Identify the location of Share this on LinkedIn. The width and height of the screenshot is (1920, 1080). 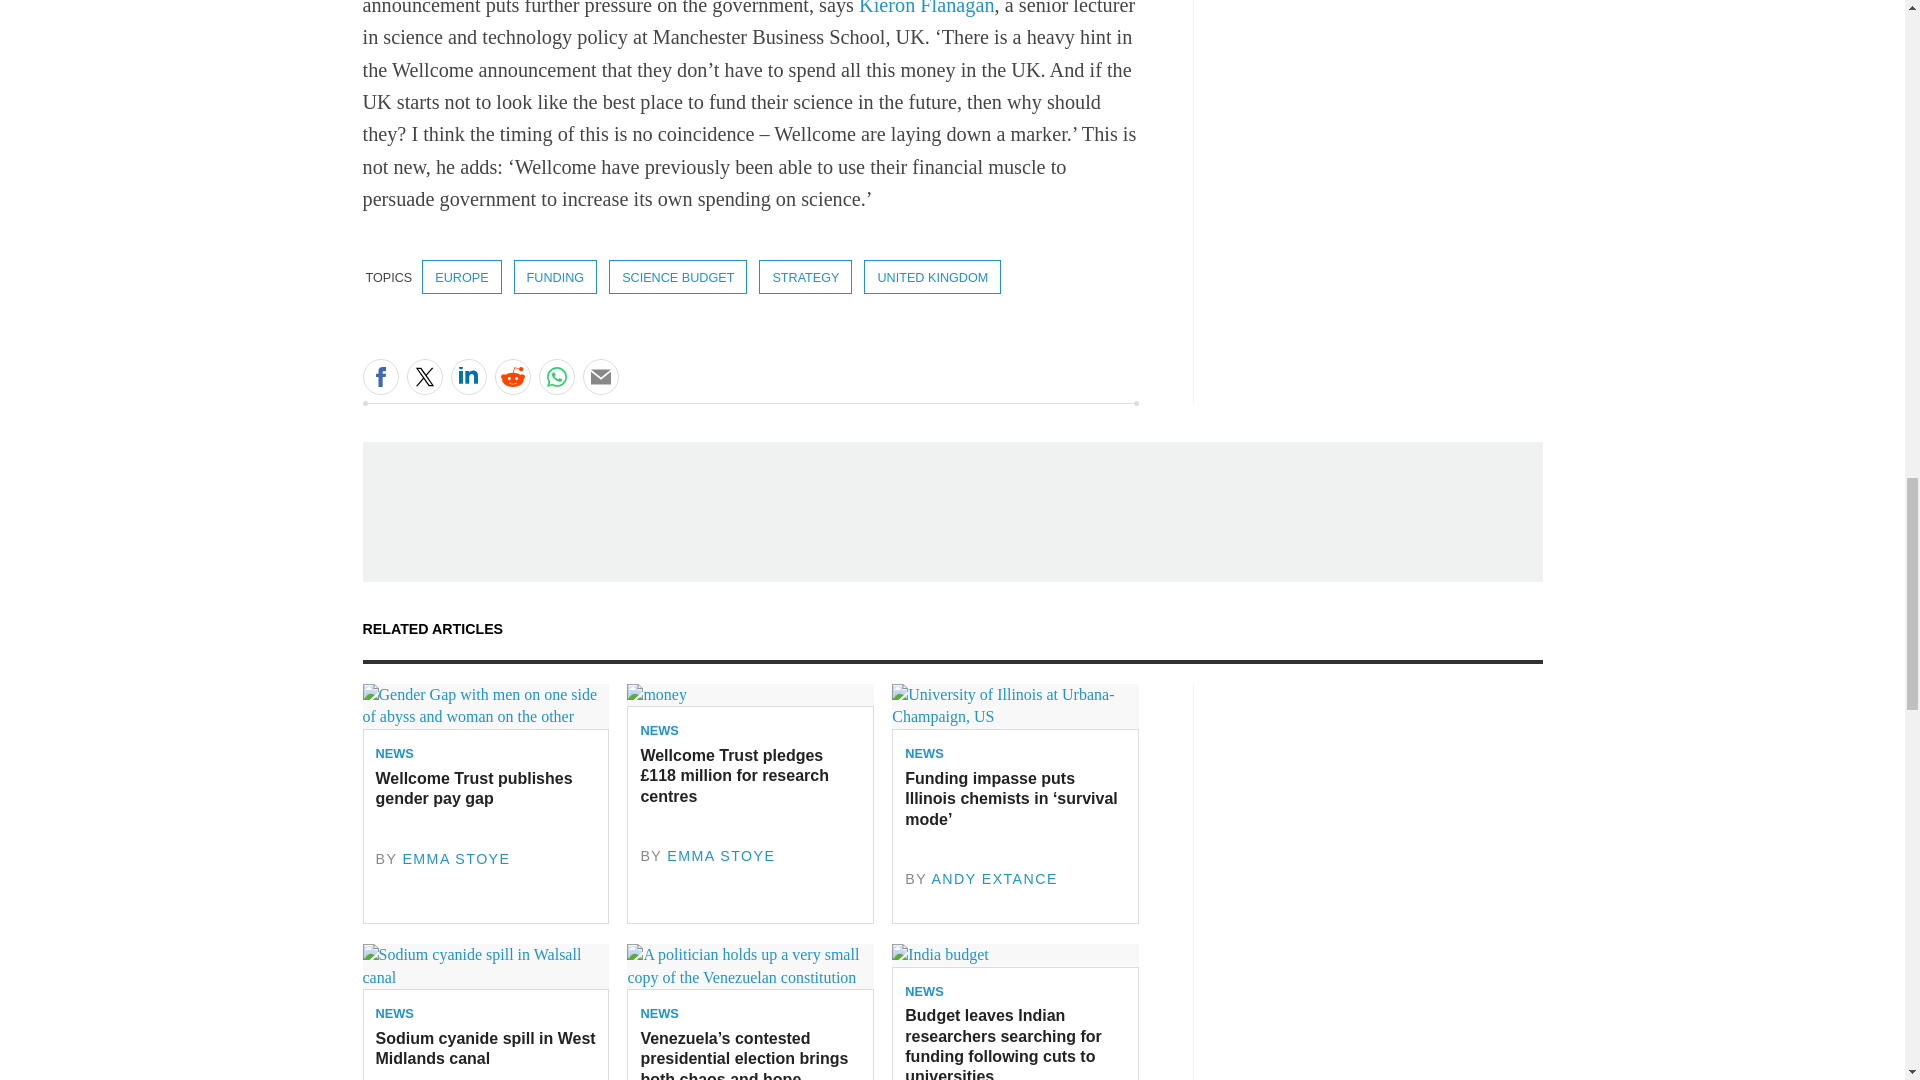
(467, 376).